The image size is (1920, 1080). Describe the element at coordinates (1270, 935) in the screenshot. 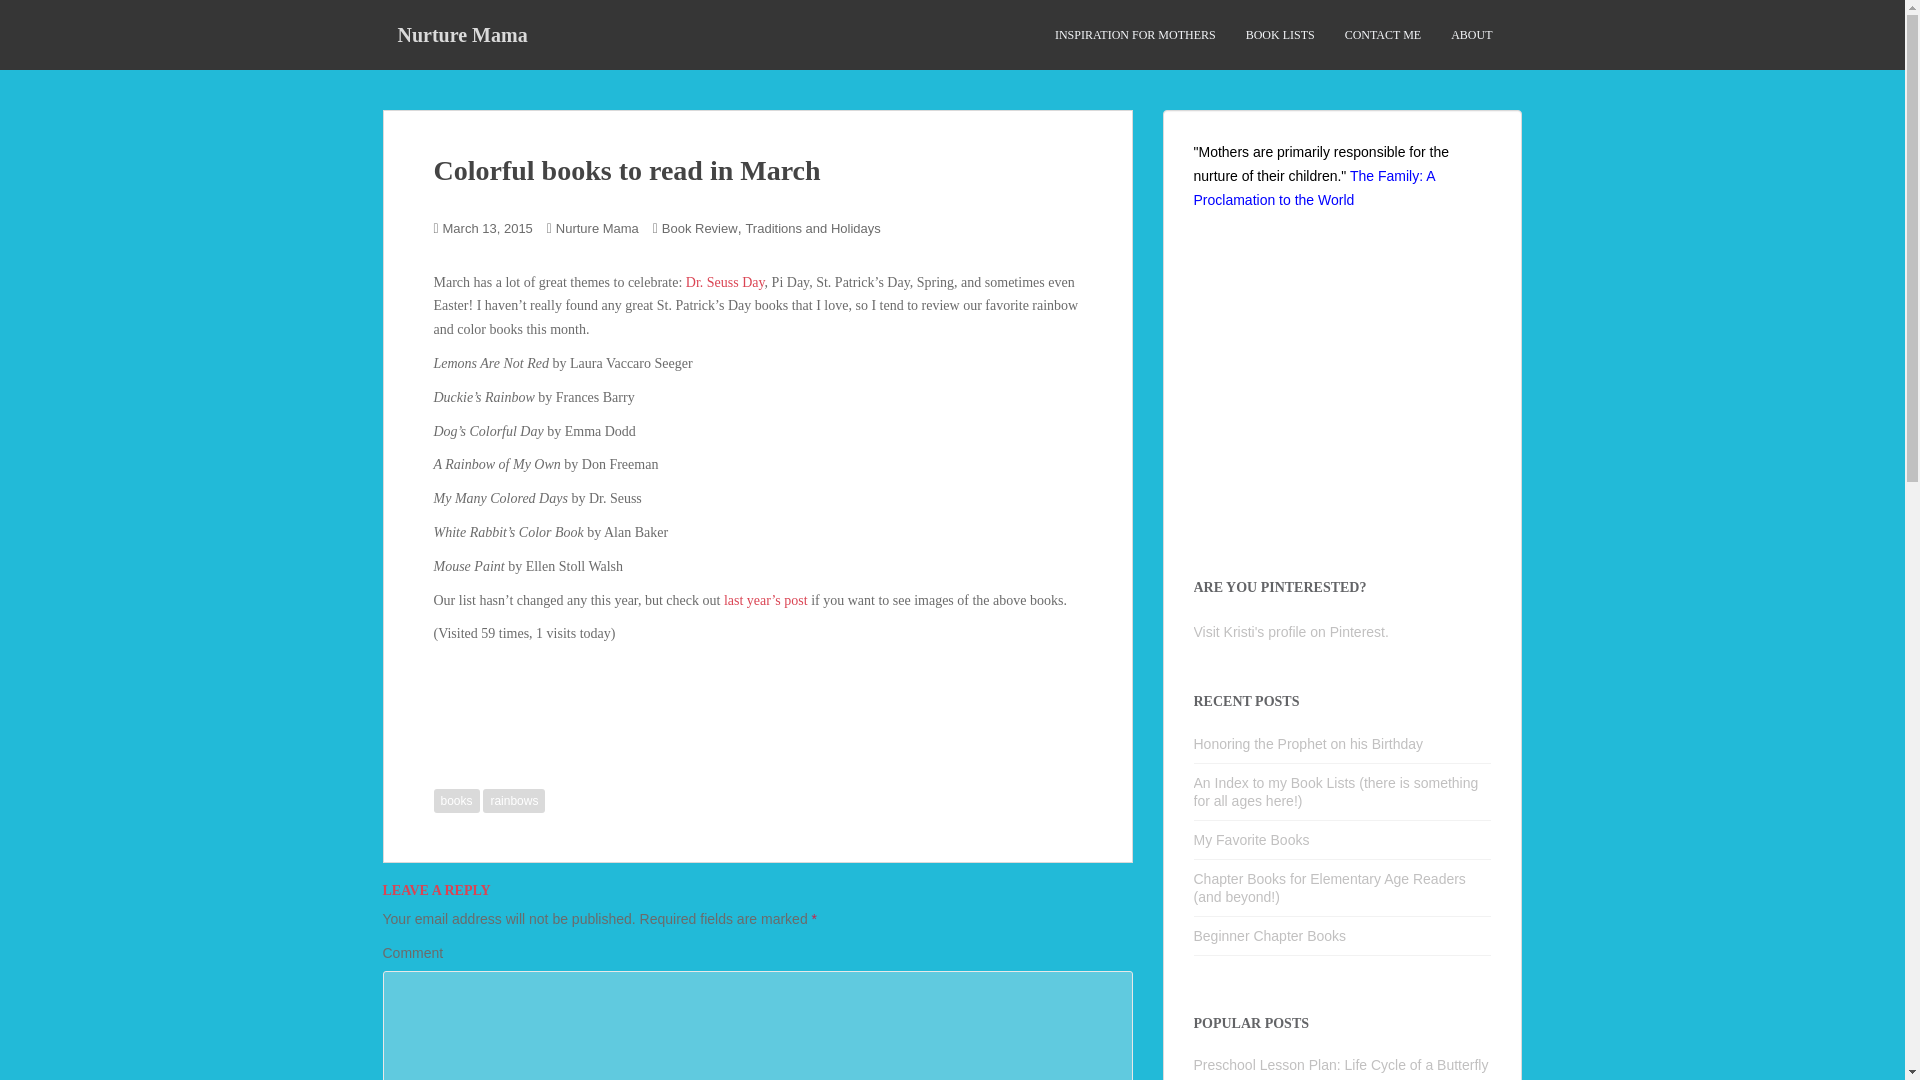

I see `Beginner Chapter Books` at that location.